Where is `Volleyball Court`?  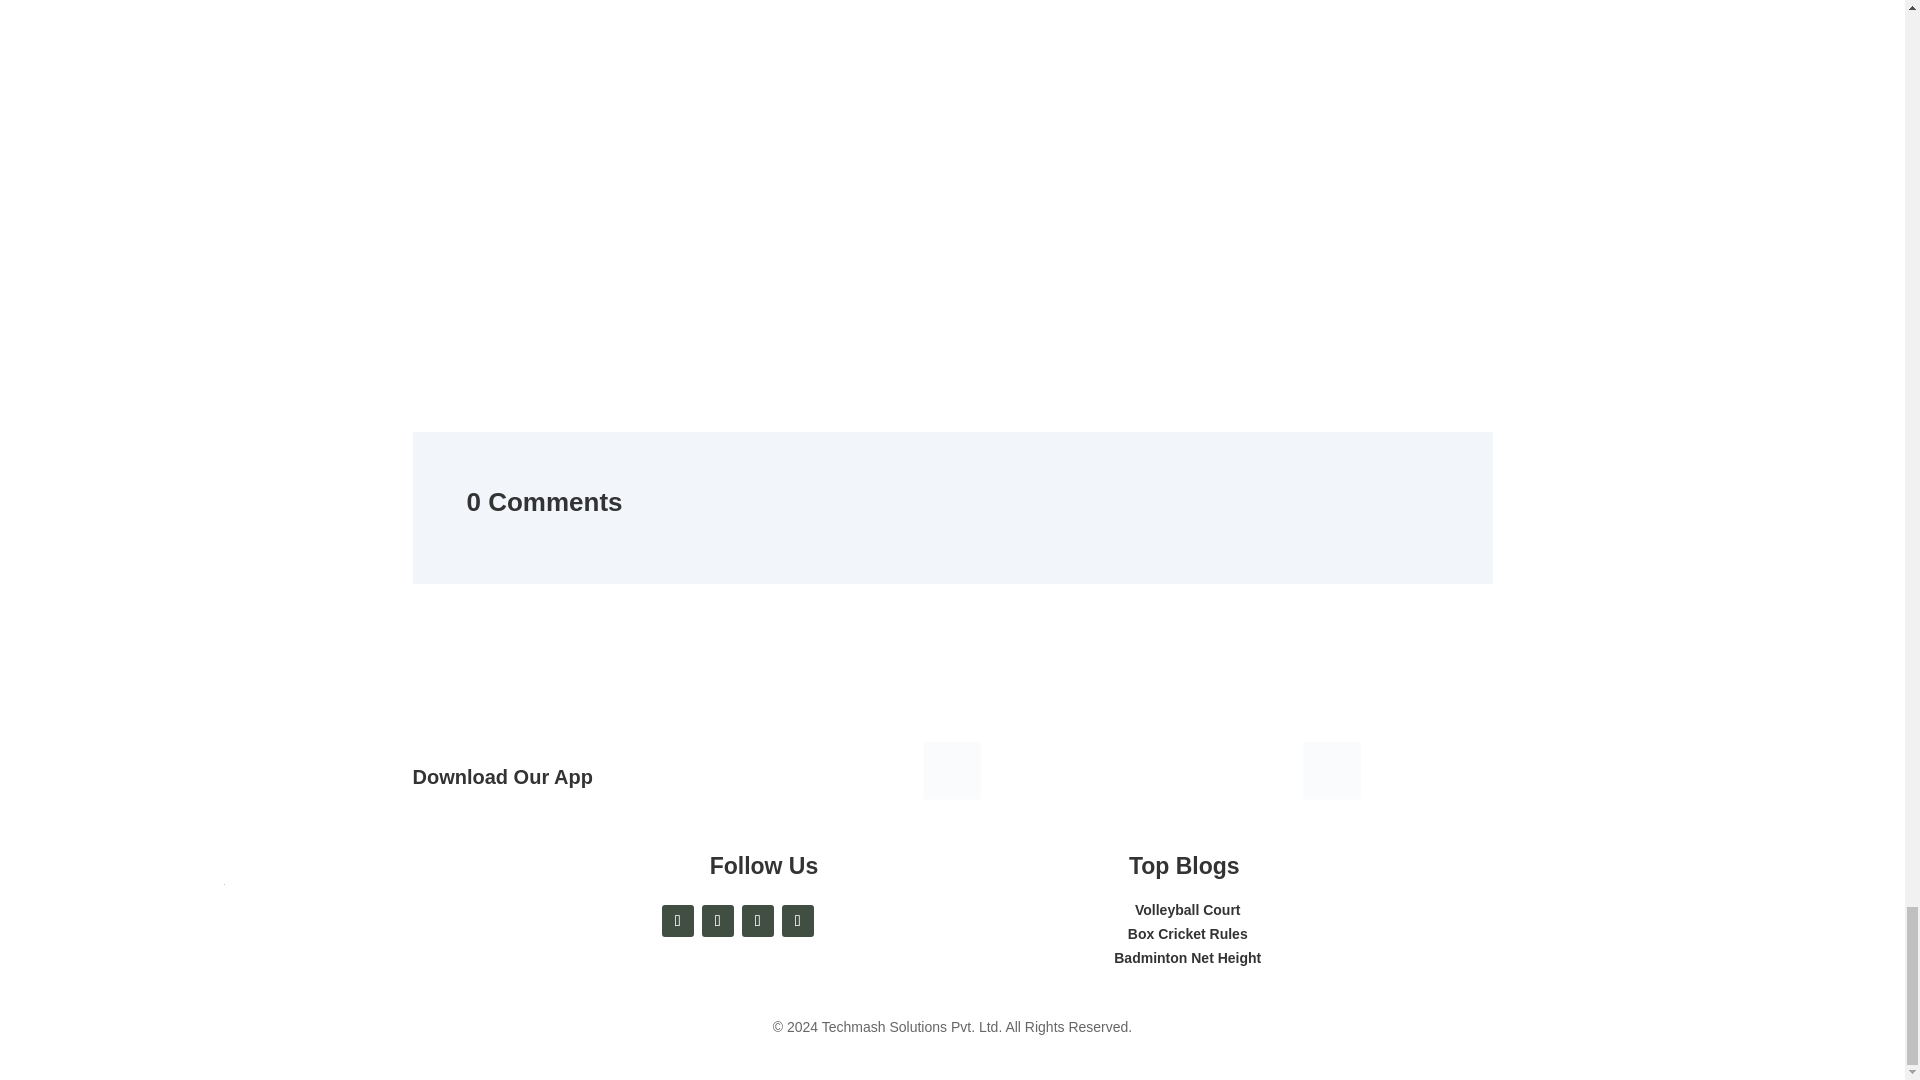
Volleyball Court is located at coordinates (1187, 910).